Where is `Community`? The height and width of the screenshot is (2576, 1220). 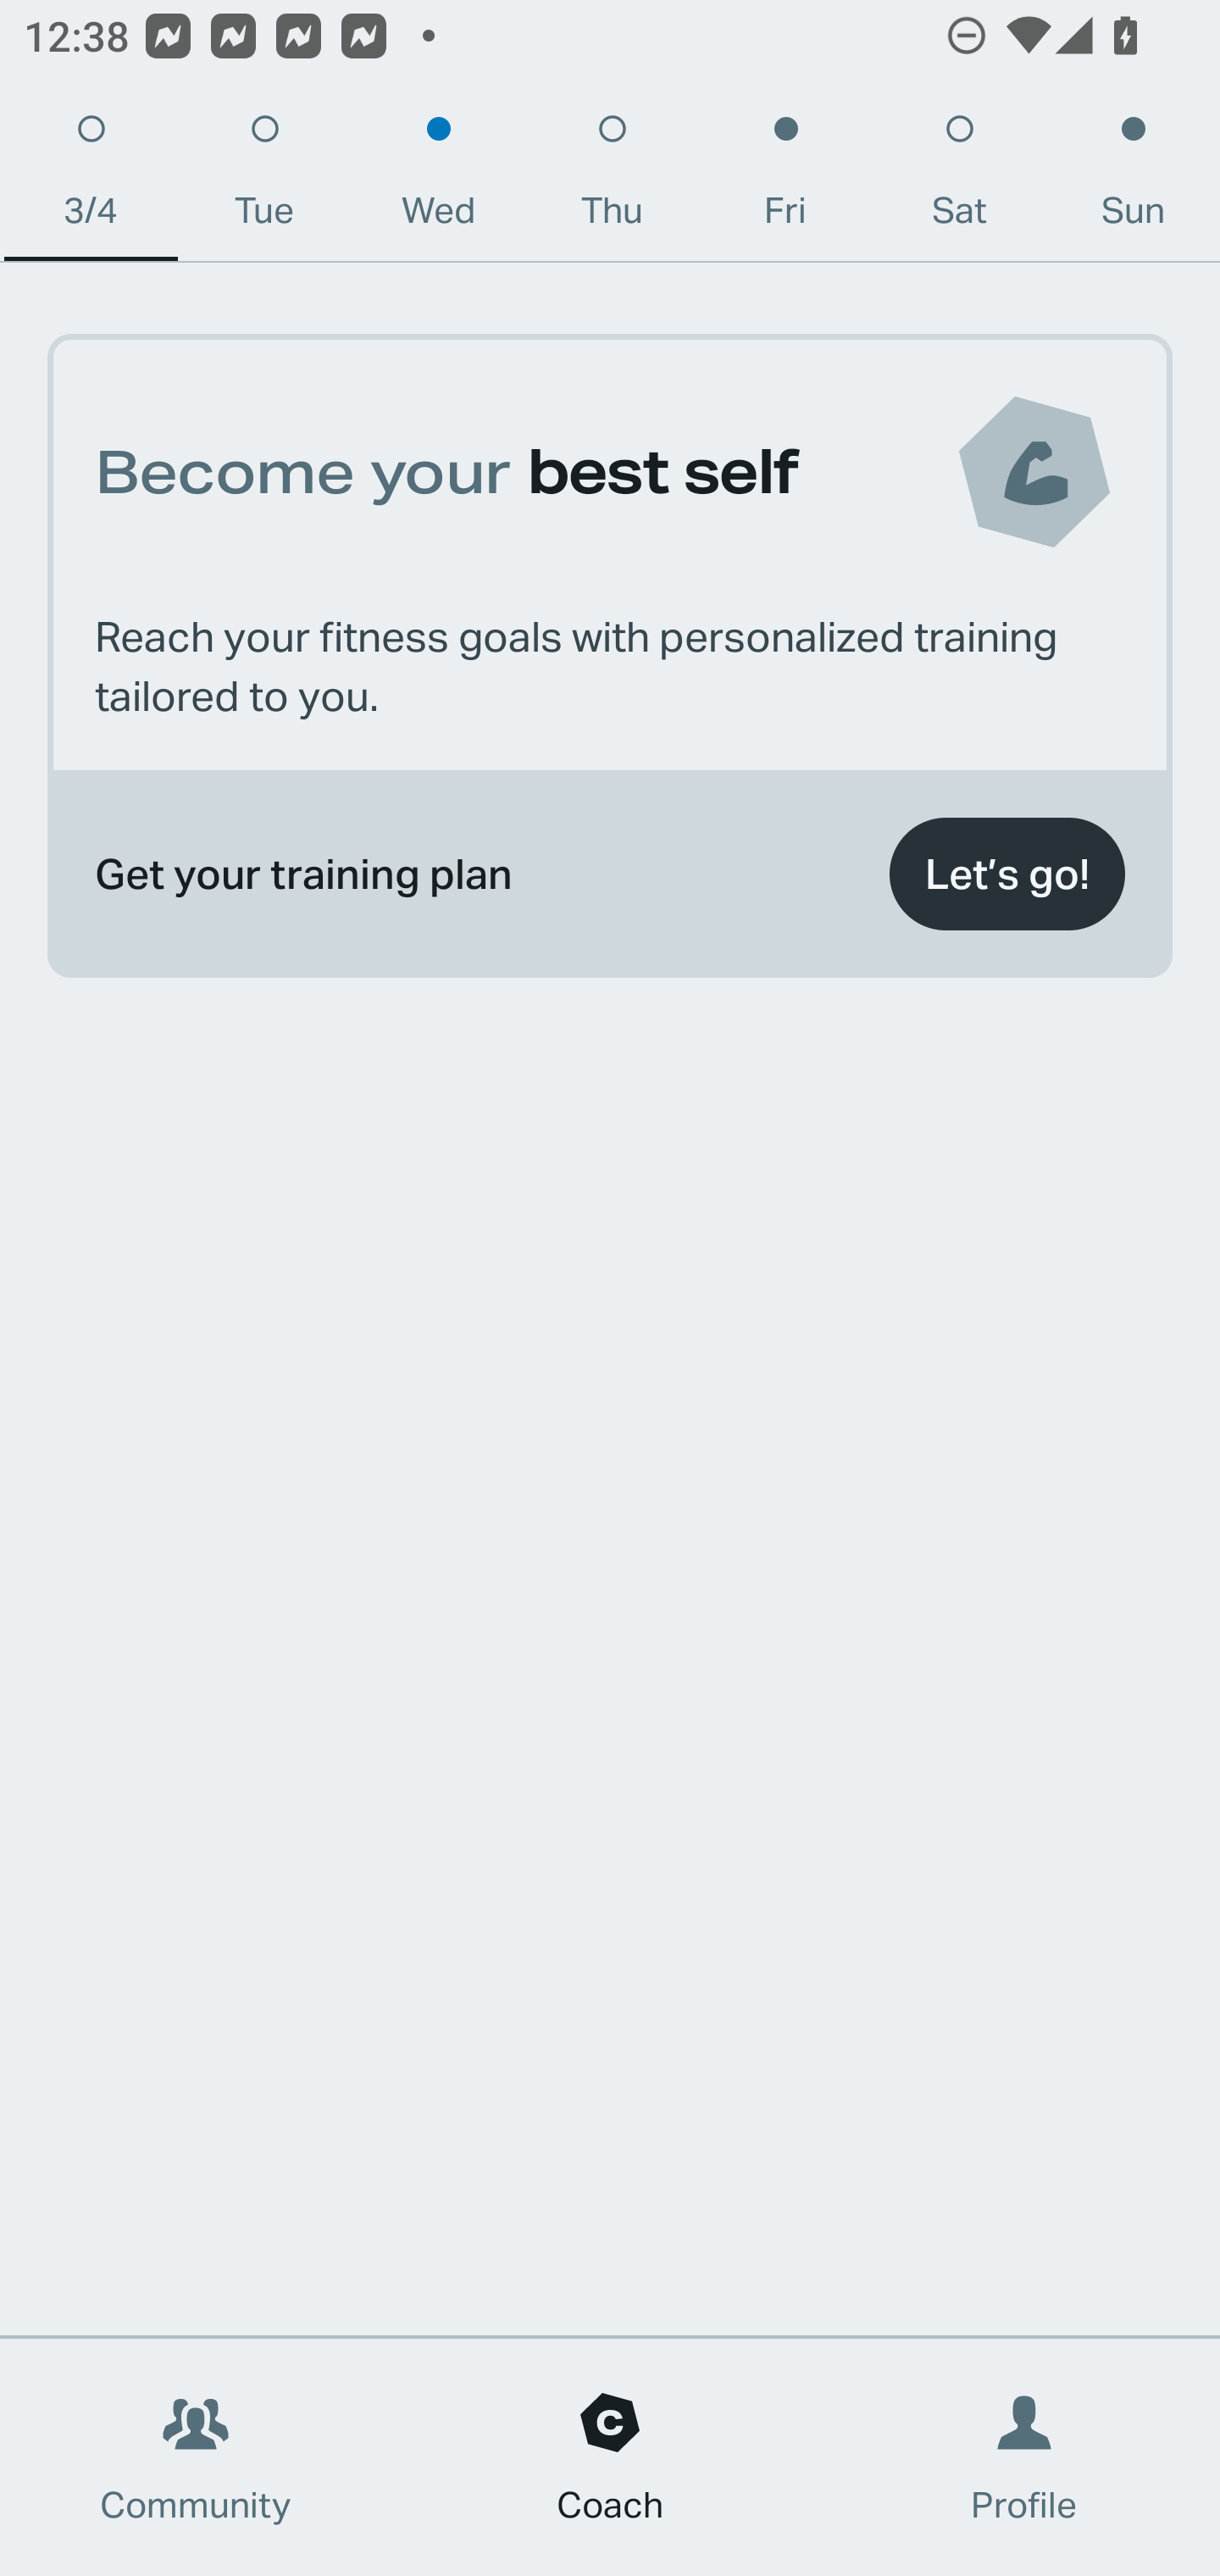
Community is located at coordinates (196, 2457).